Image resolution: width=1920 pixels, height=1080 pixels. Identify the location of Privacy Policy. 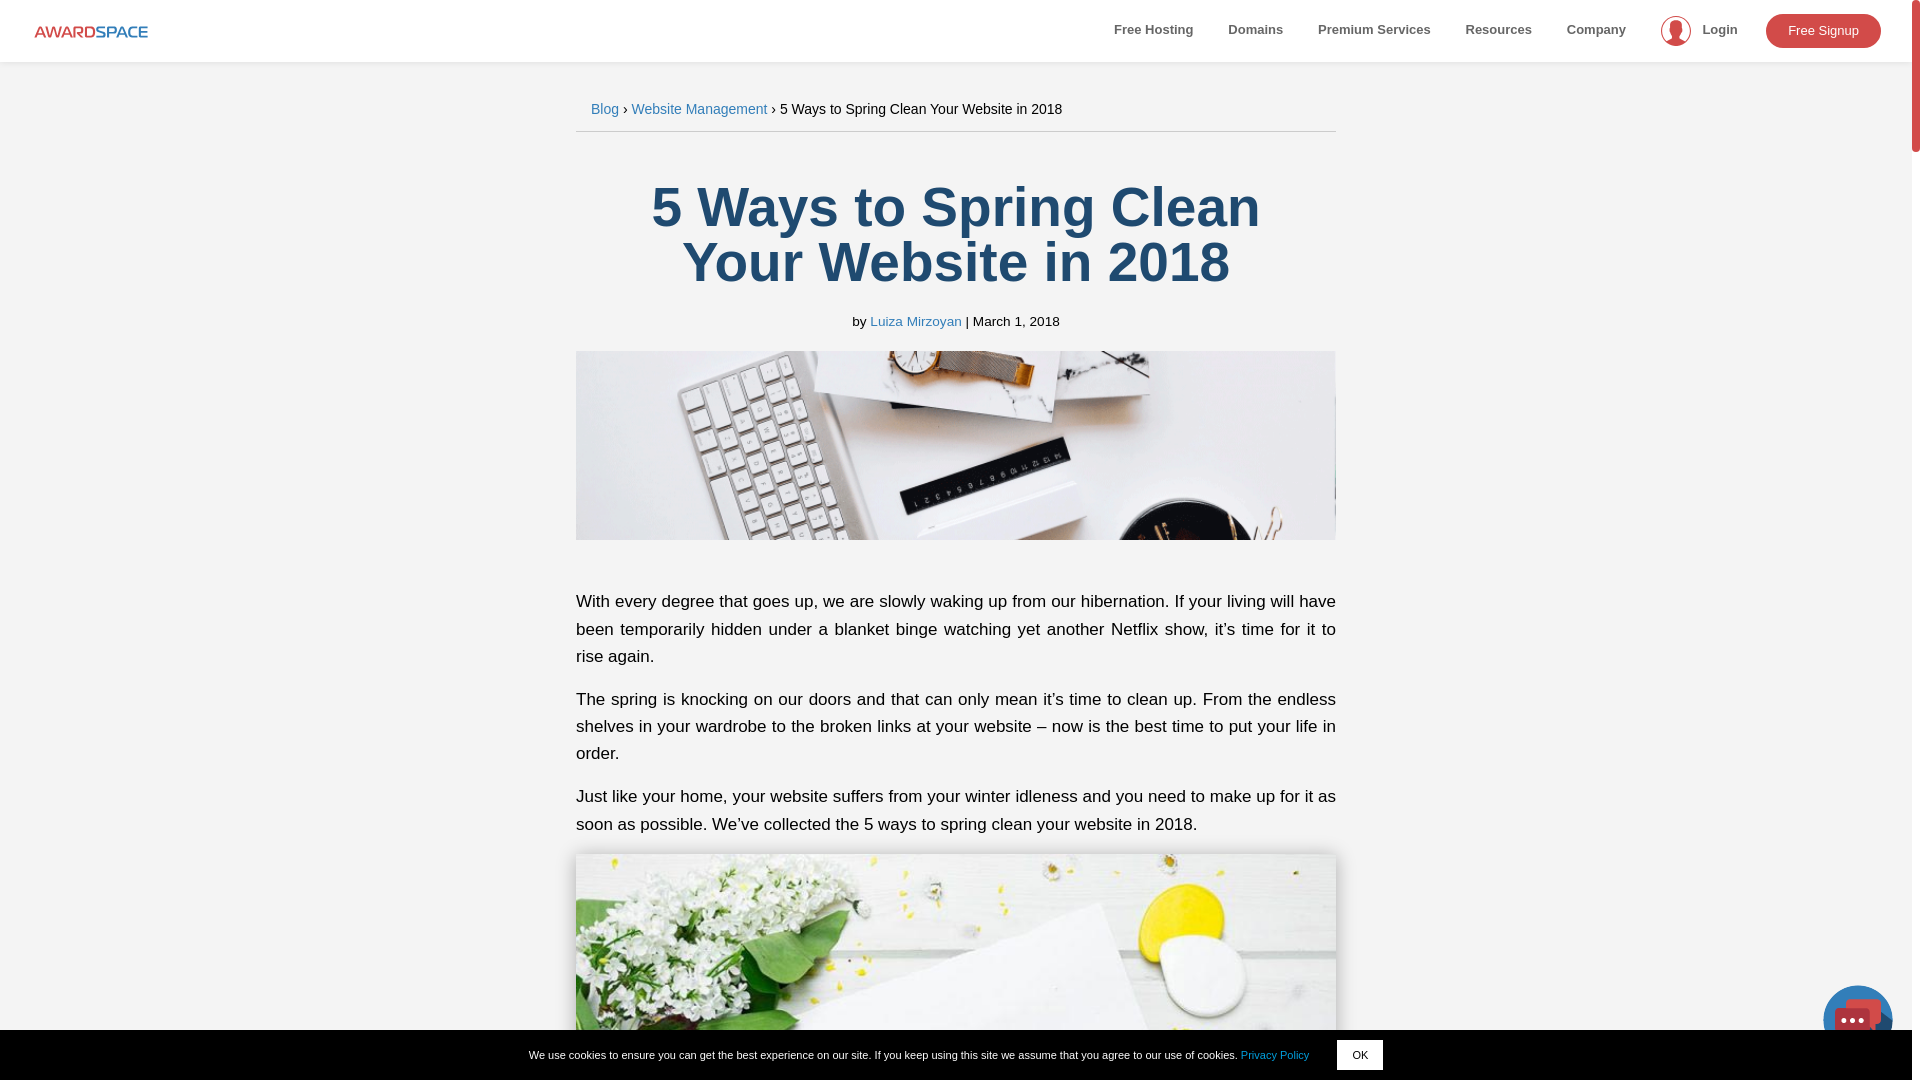
(1274, 1054).